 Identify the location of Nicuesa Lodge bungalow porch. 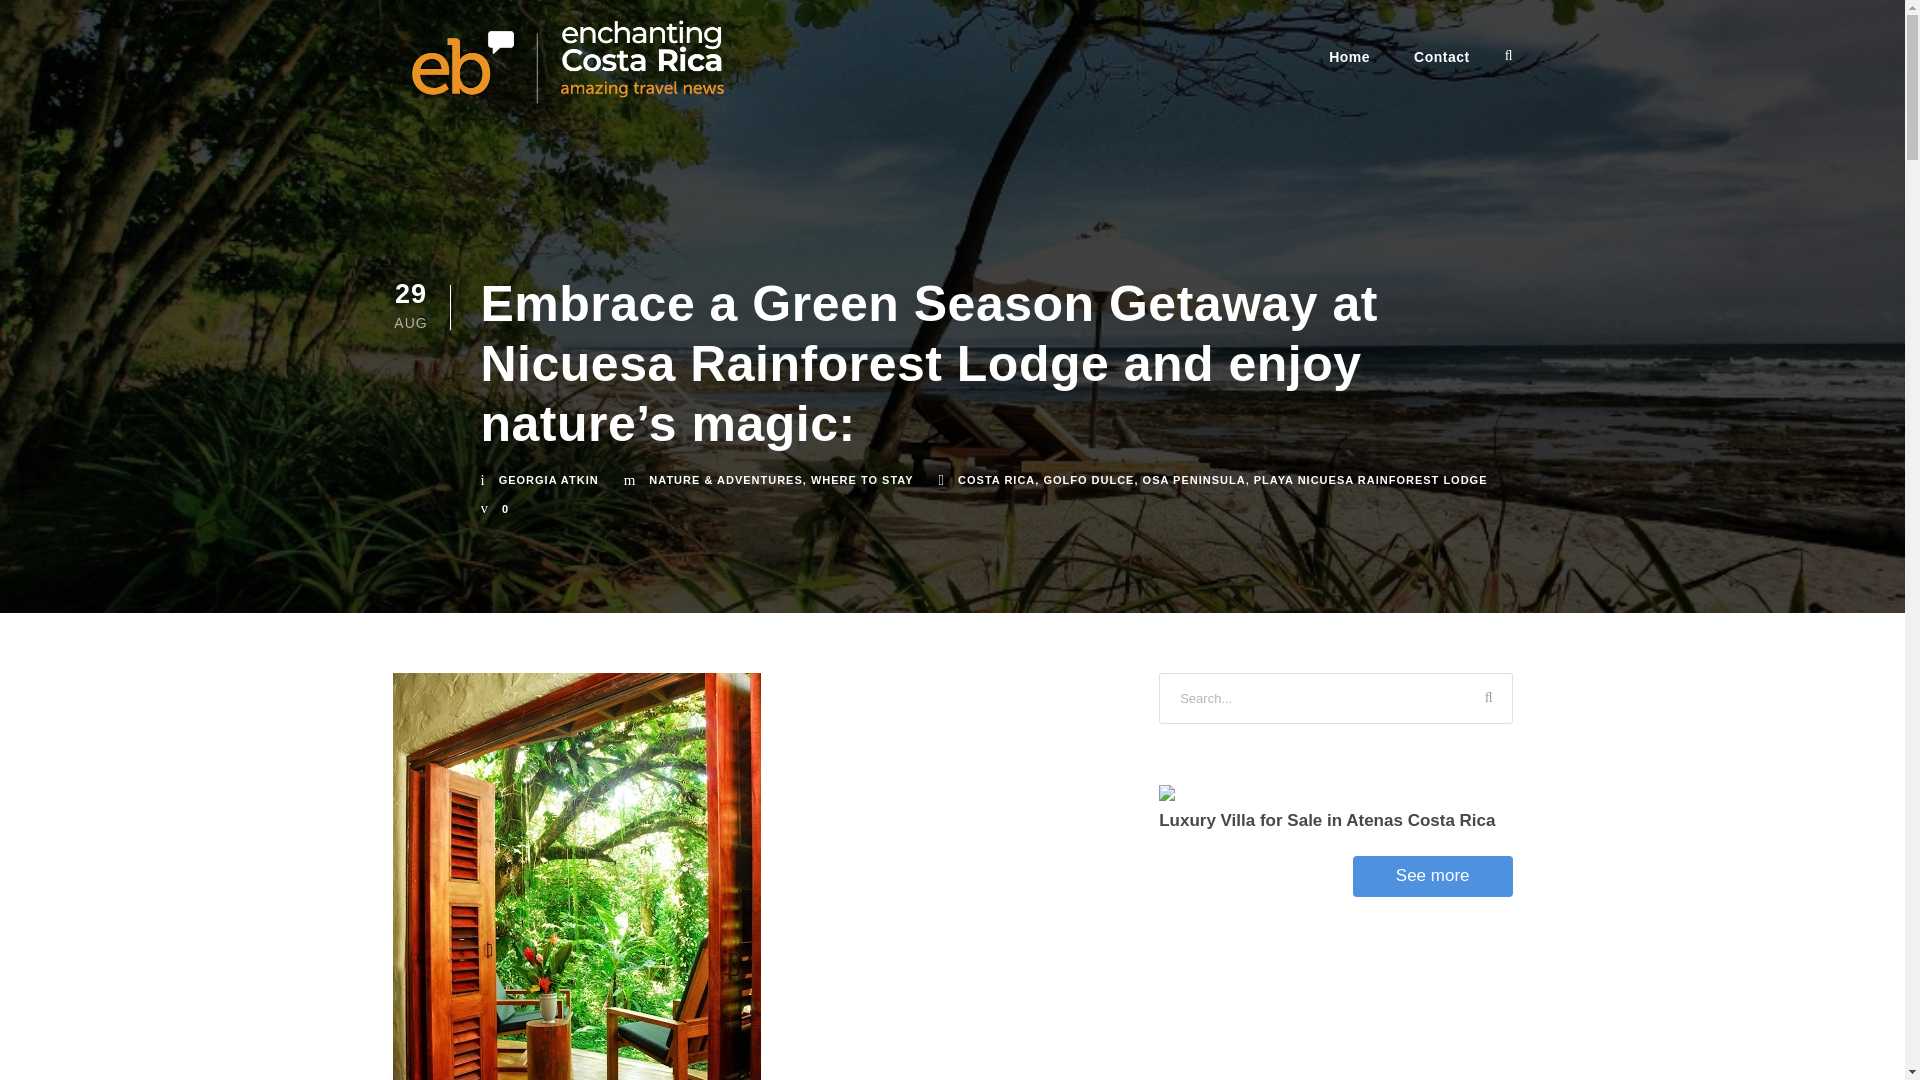
(576, 876).